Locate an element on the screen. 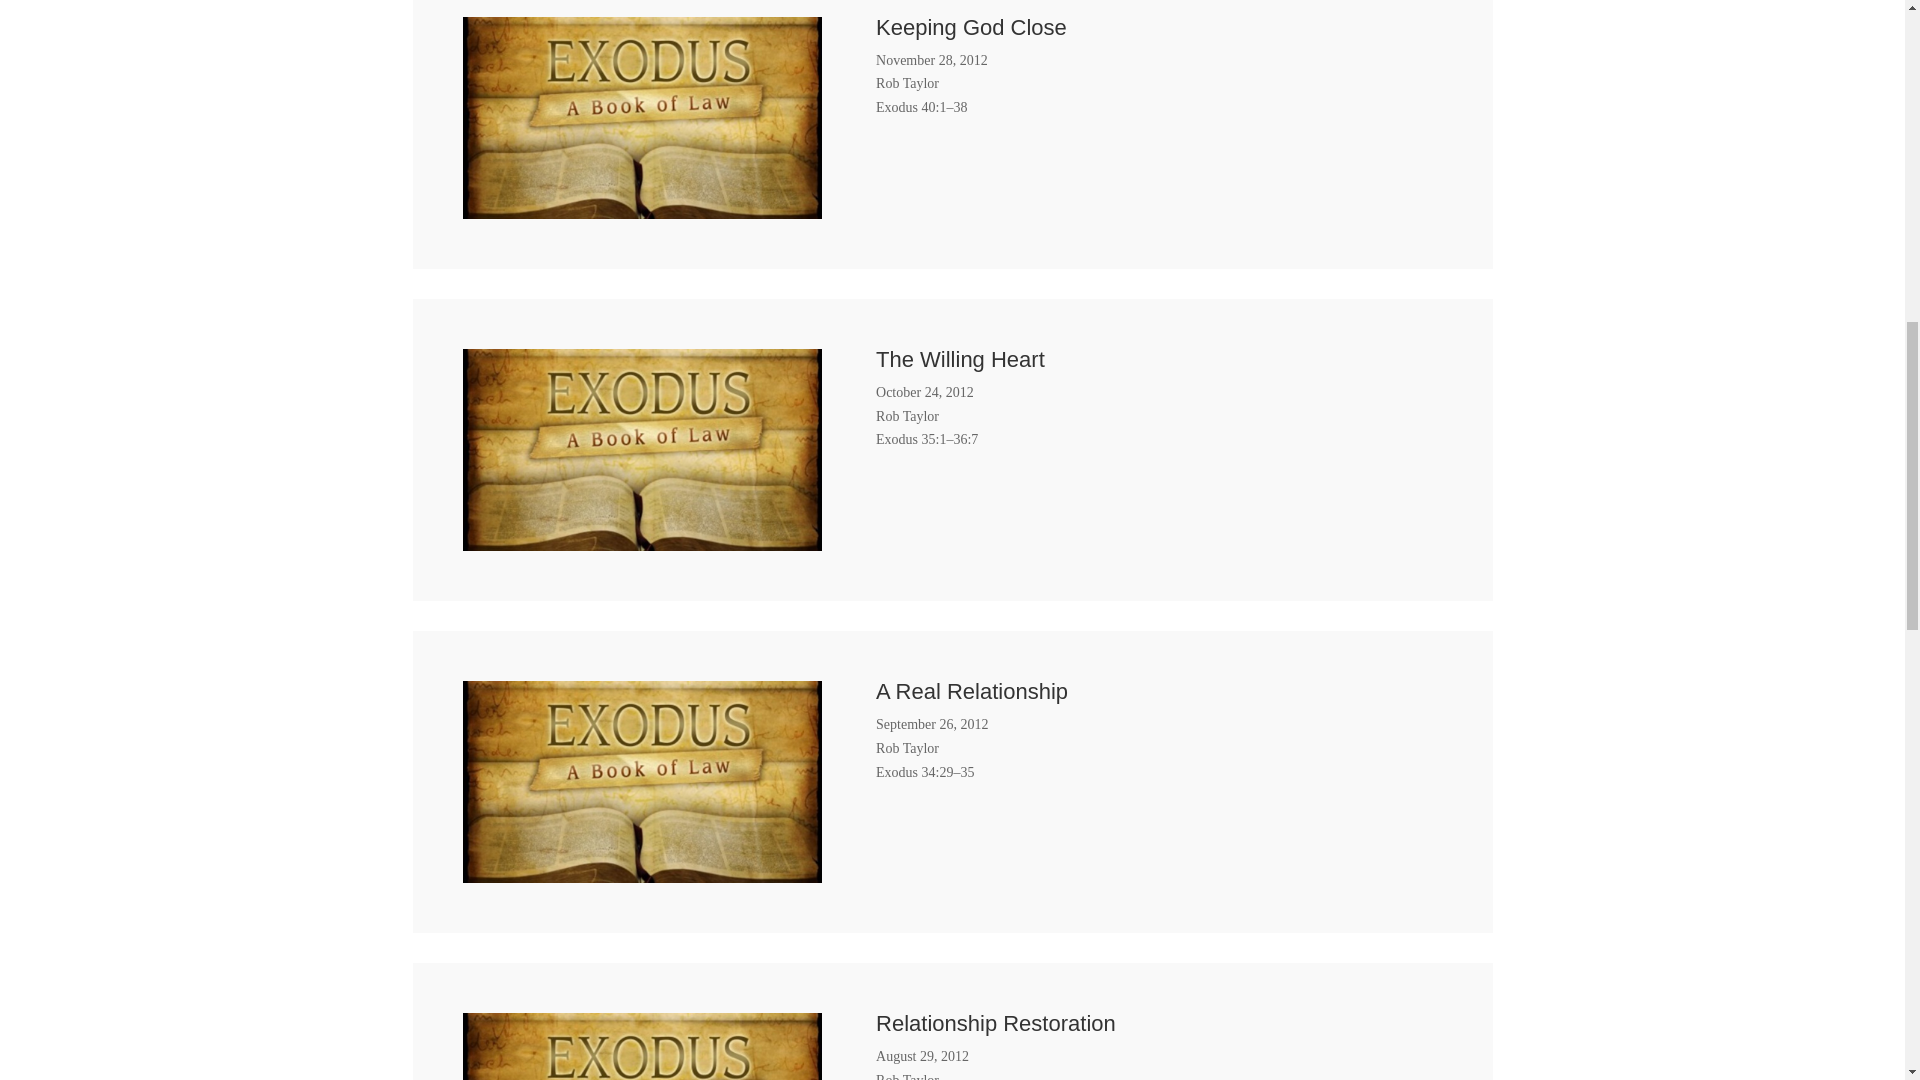 The height and width of the screenshot is (1080, 1920). The Willing Heart is located at coordinates (960, 358).